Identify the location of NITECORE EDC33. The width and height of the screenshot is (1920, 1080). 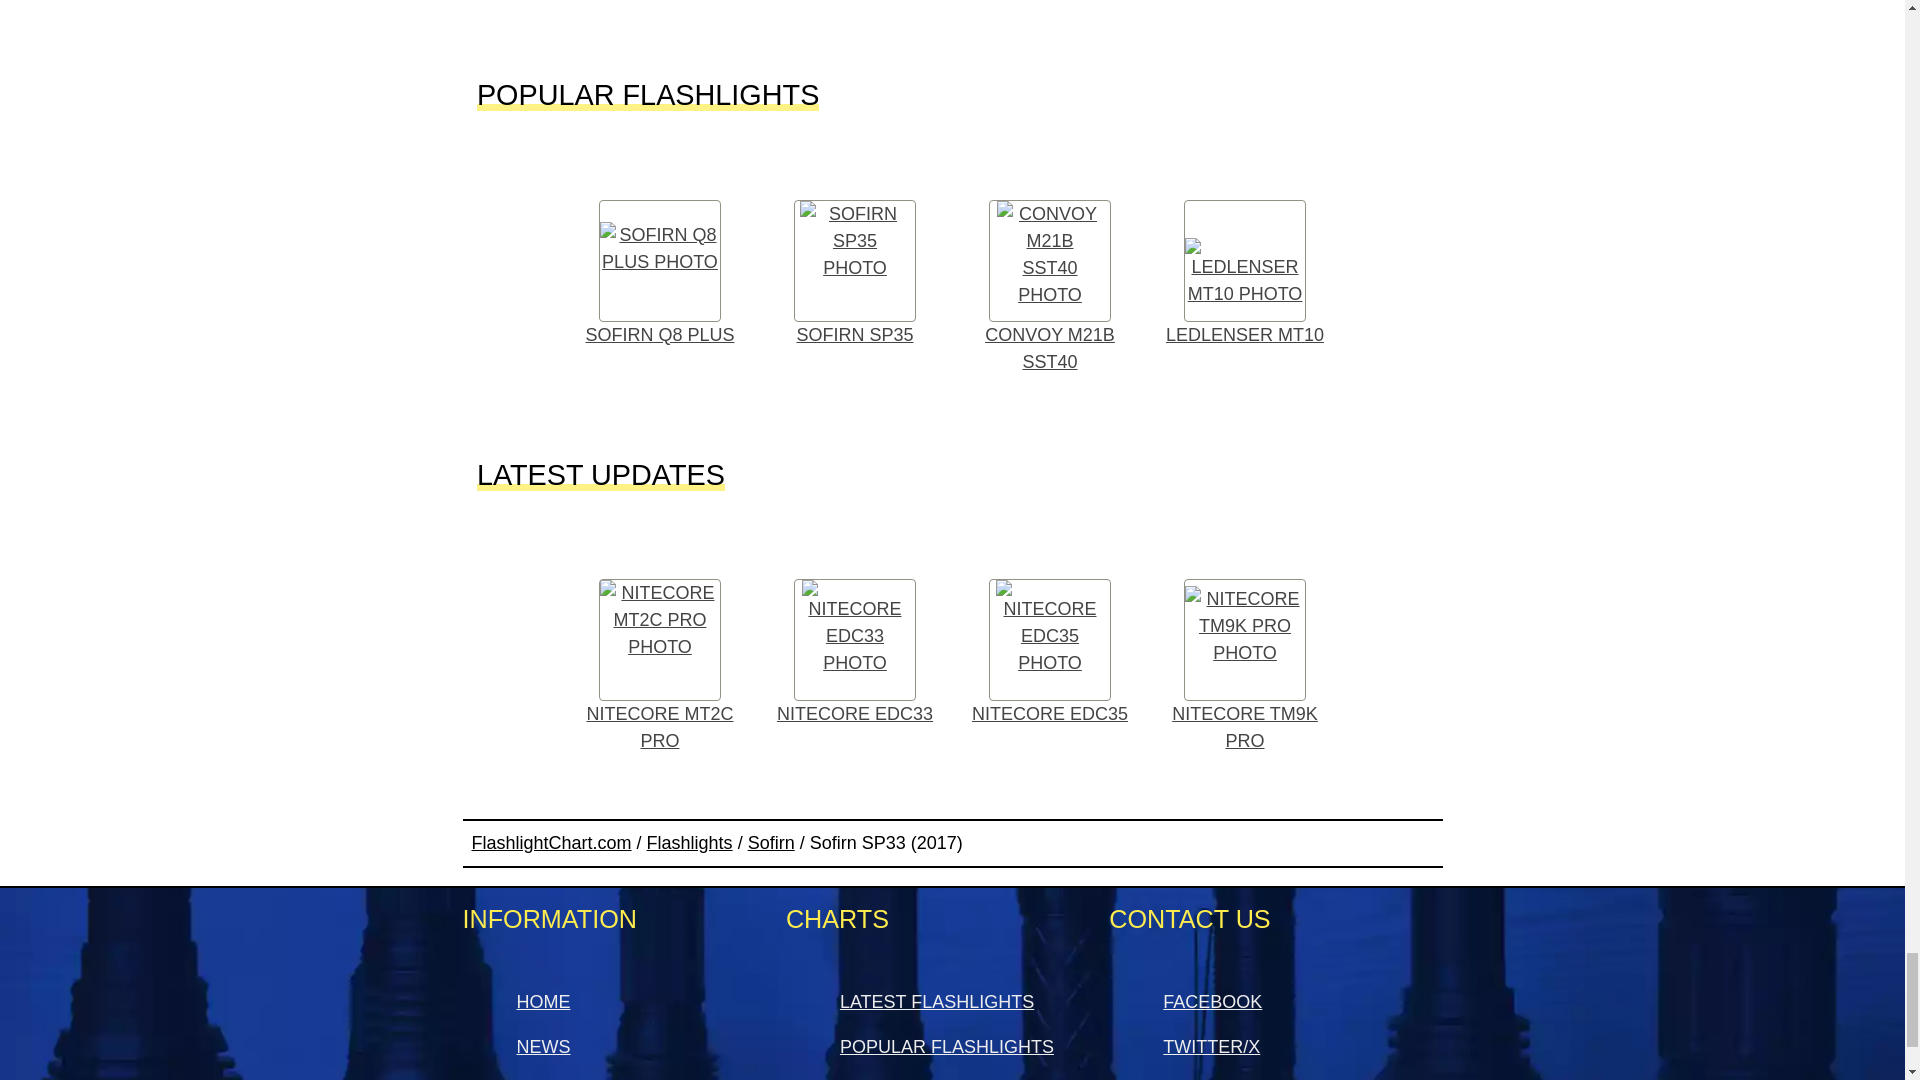
(855, 653).